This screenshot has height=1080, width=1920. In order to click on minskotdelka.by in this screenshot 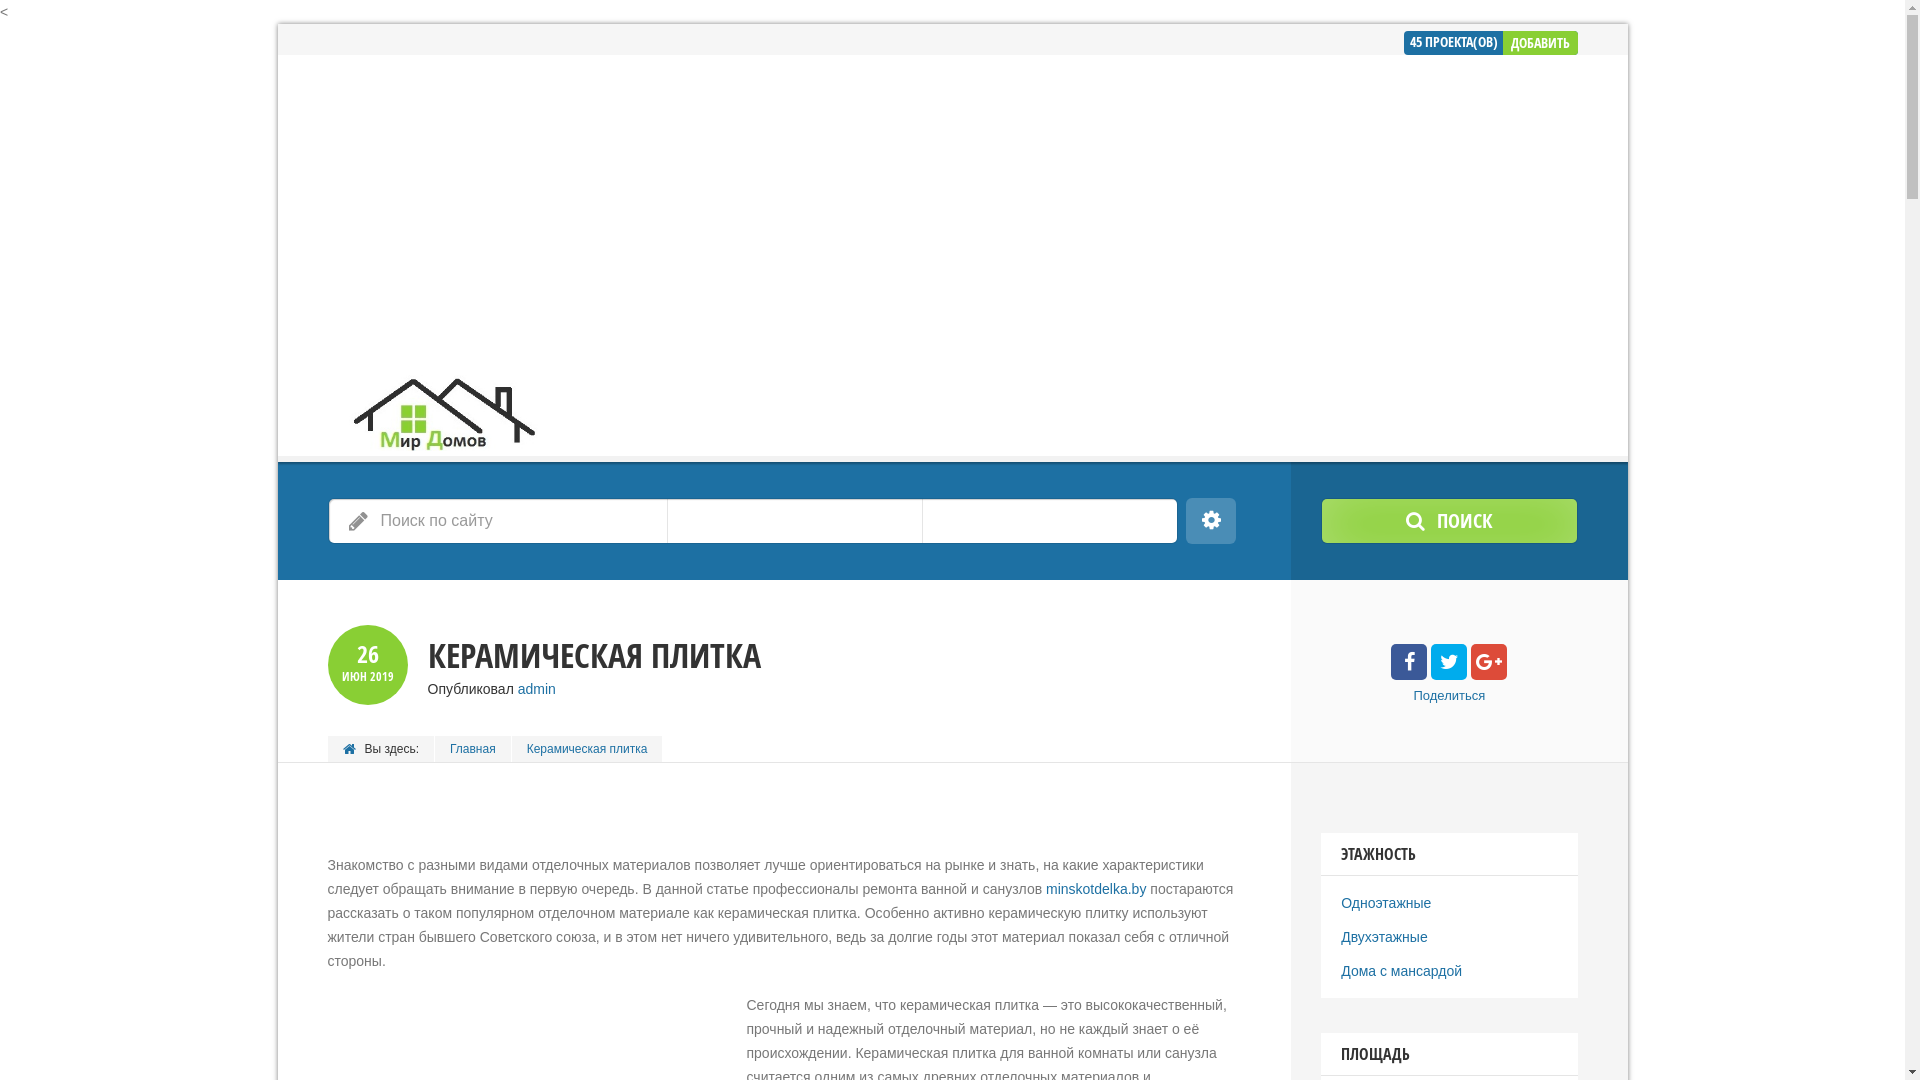, I will do `click(1096, 889)`.